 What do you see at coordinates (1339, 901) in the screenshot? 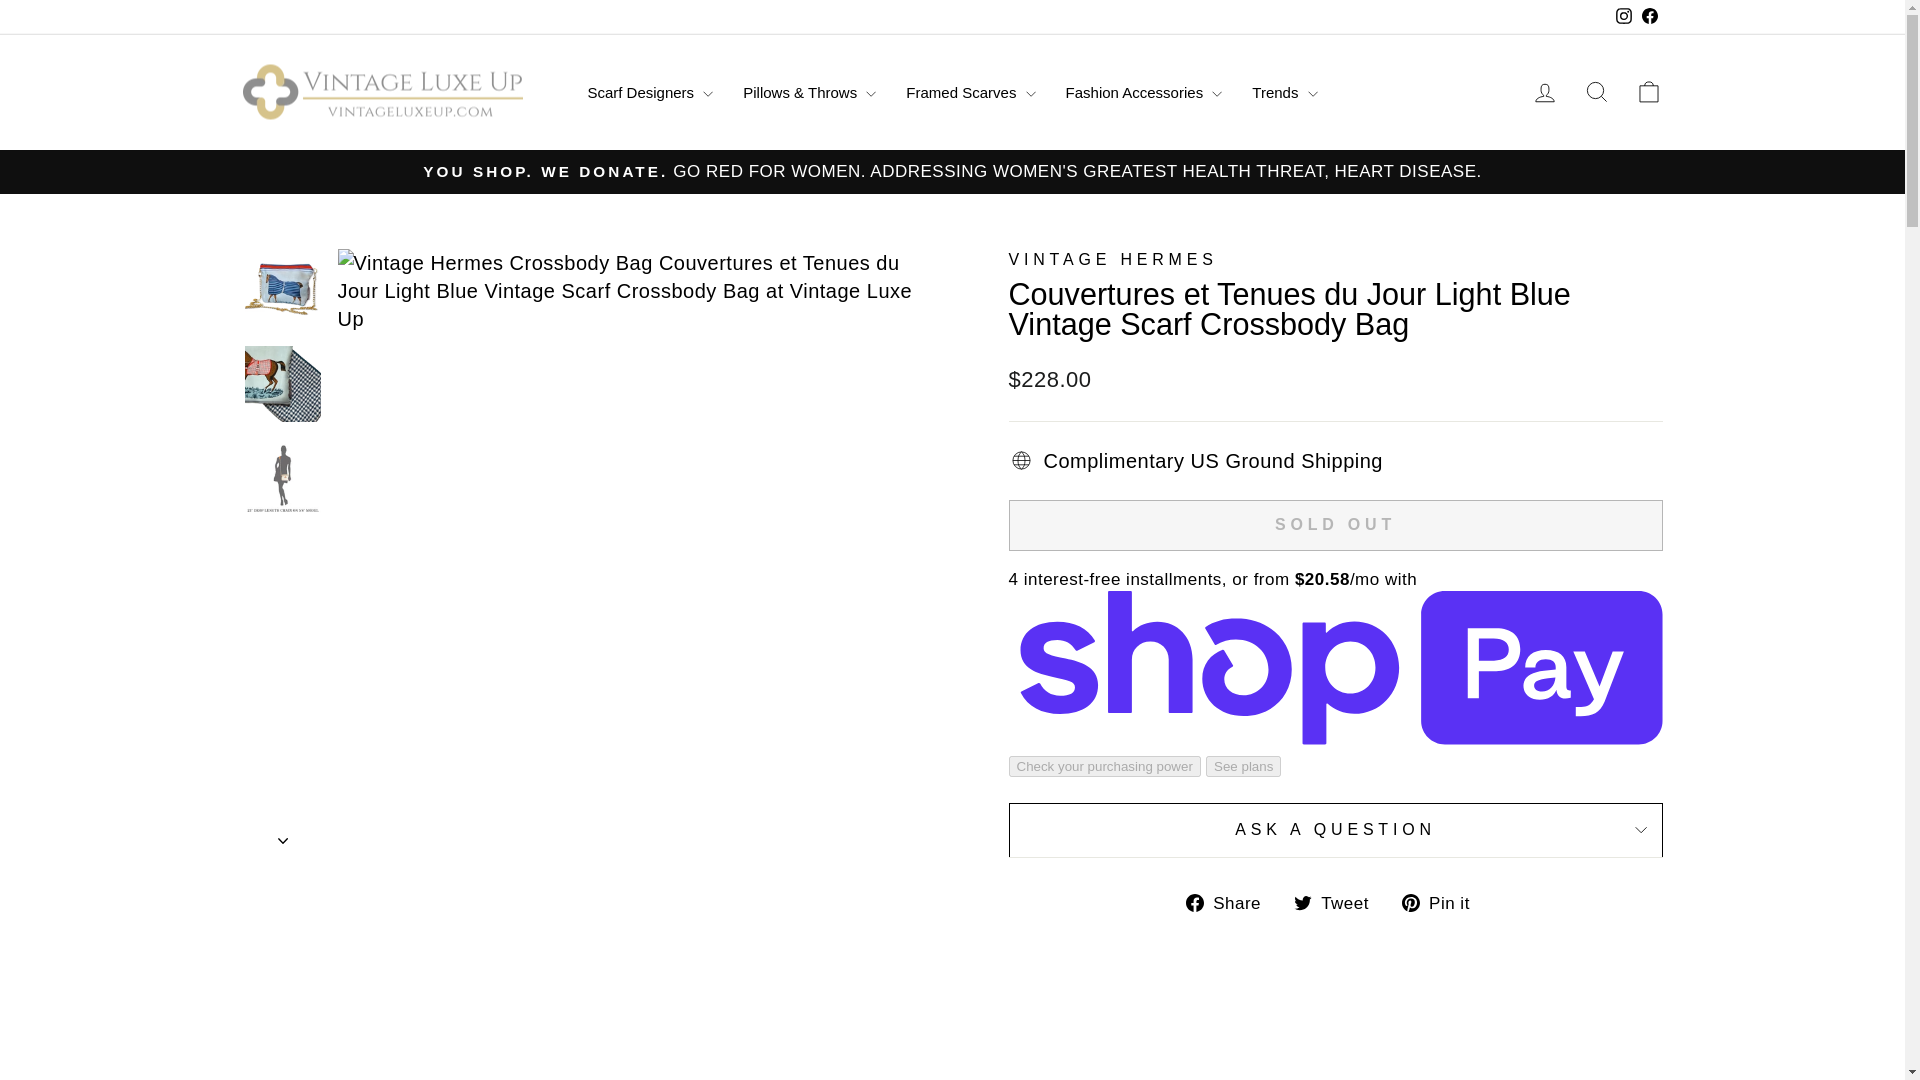
I see `Tweet on Twitter` at bounding box center [1339, 901].